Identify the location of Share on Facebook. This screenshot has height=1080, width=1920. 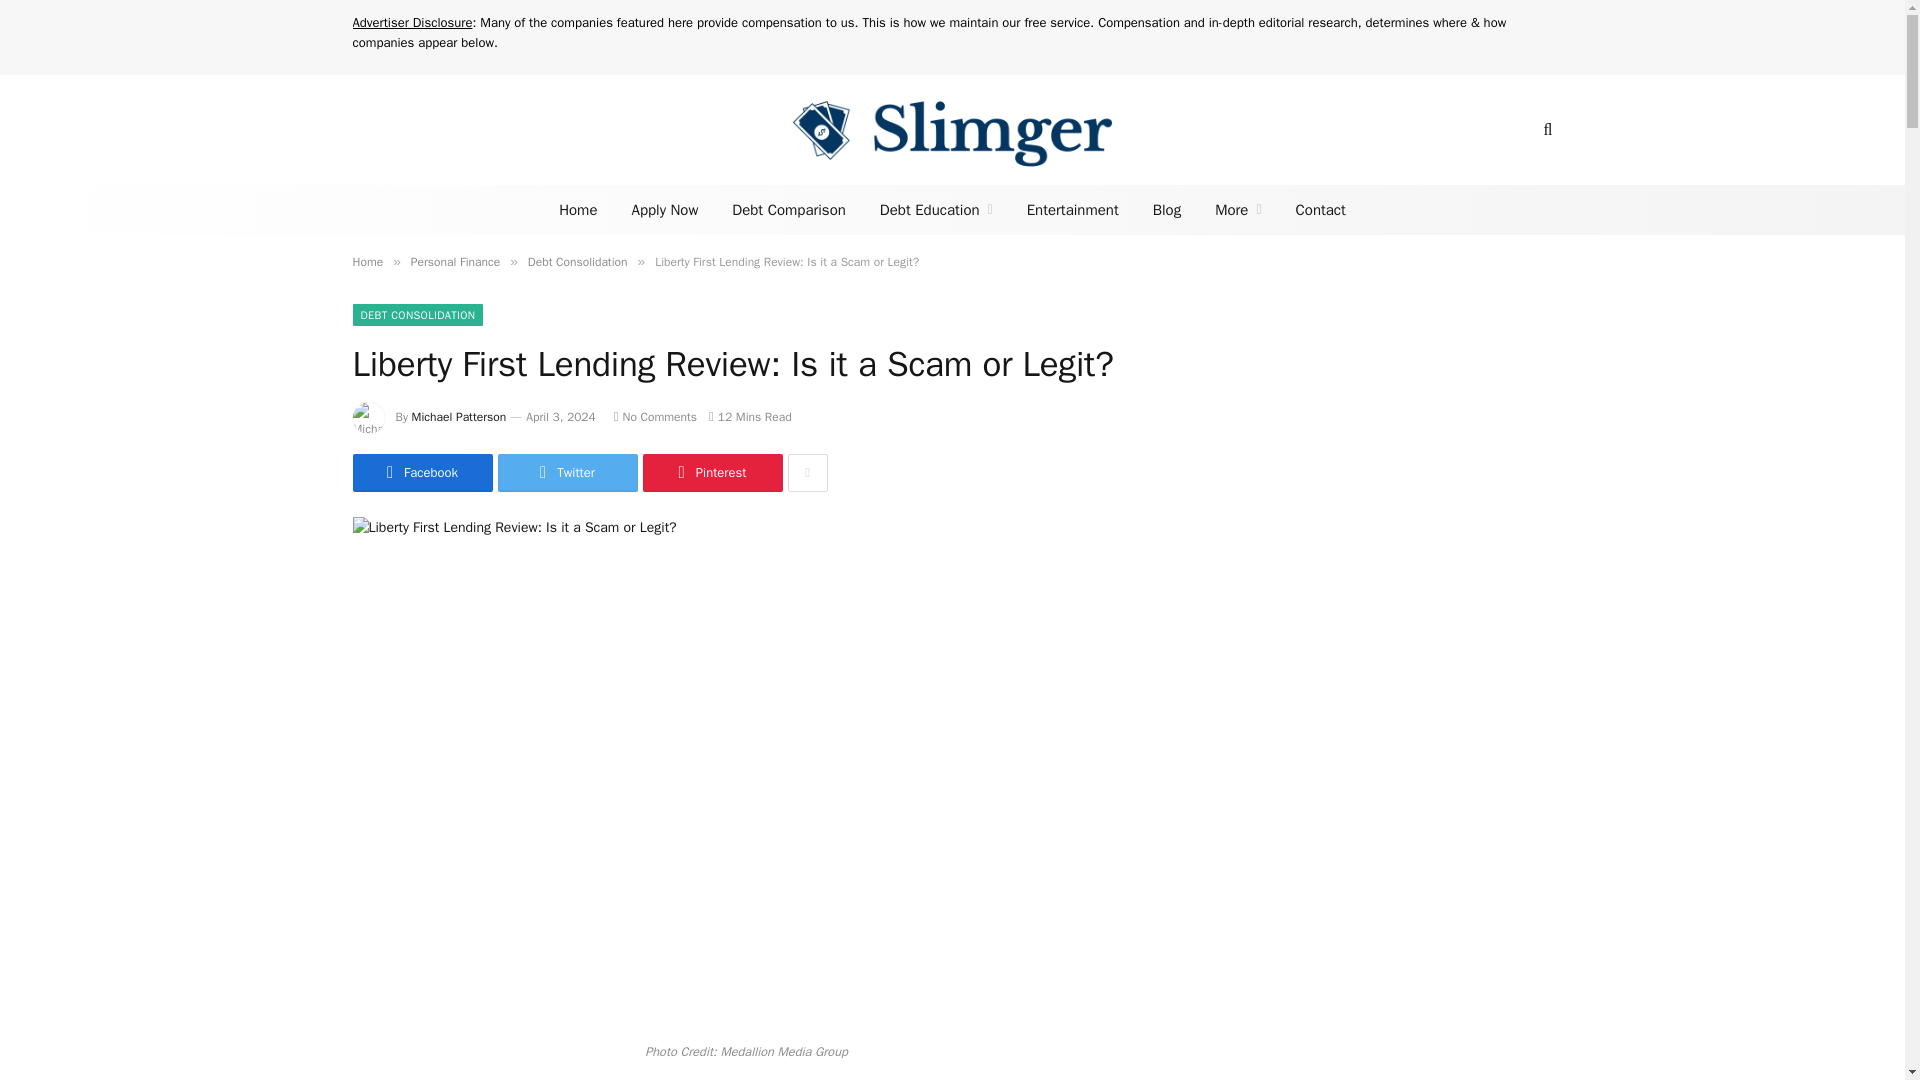
(421, 472).